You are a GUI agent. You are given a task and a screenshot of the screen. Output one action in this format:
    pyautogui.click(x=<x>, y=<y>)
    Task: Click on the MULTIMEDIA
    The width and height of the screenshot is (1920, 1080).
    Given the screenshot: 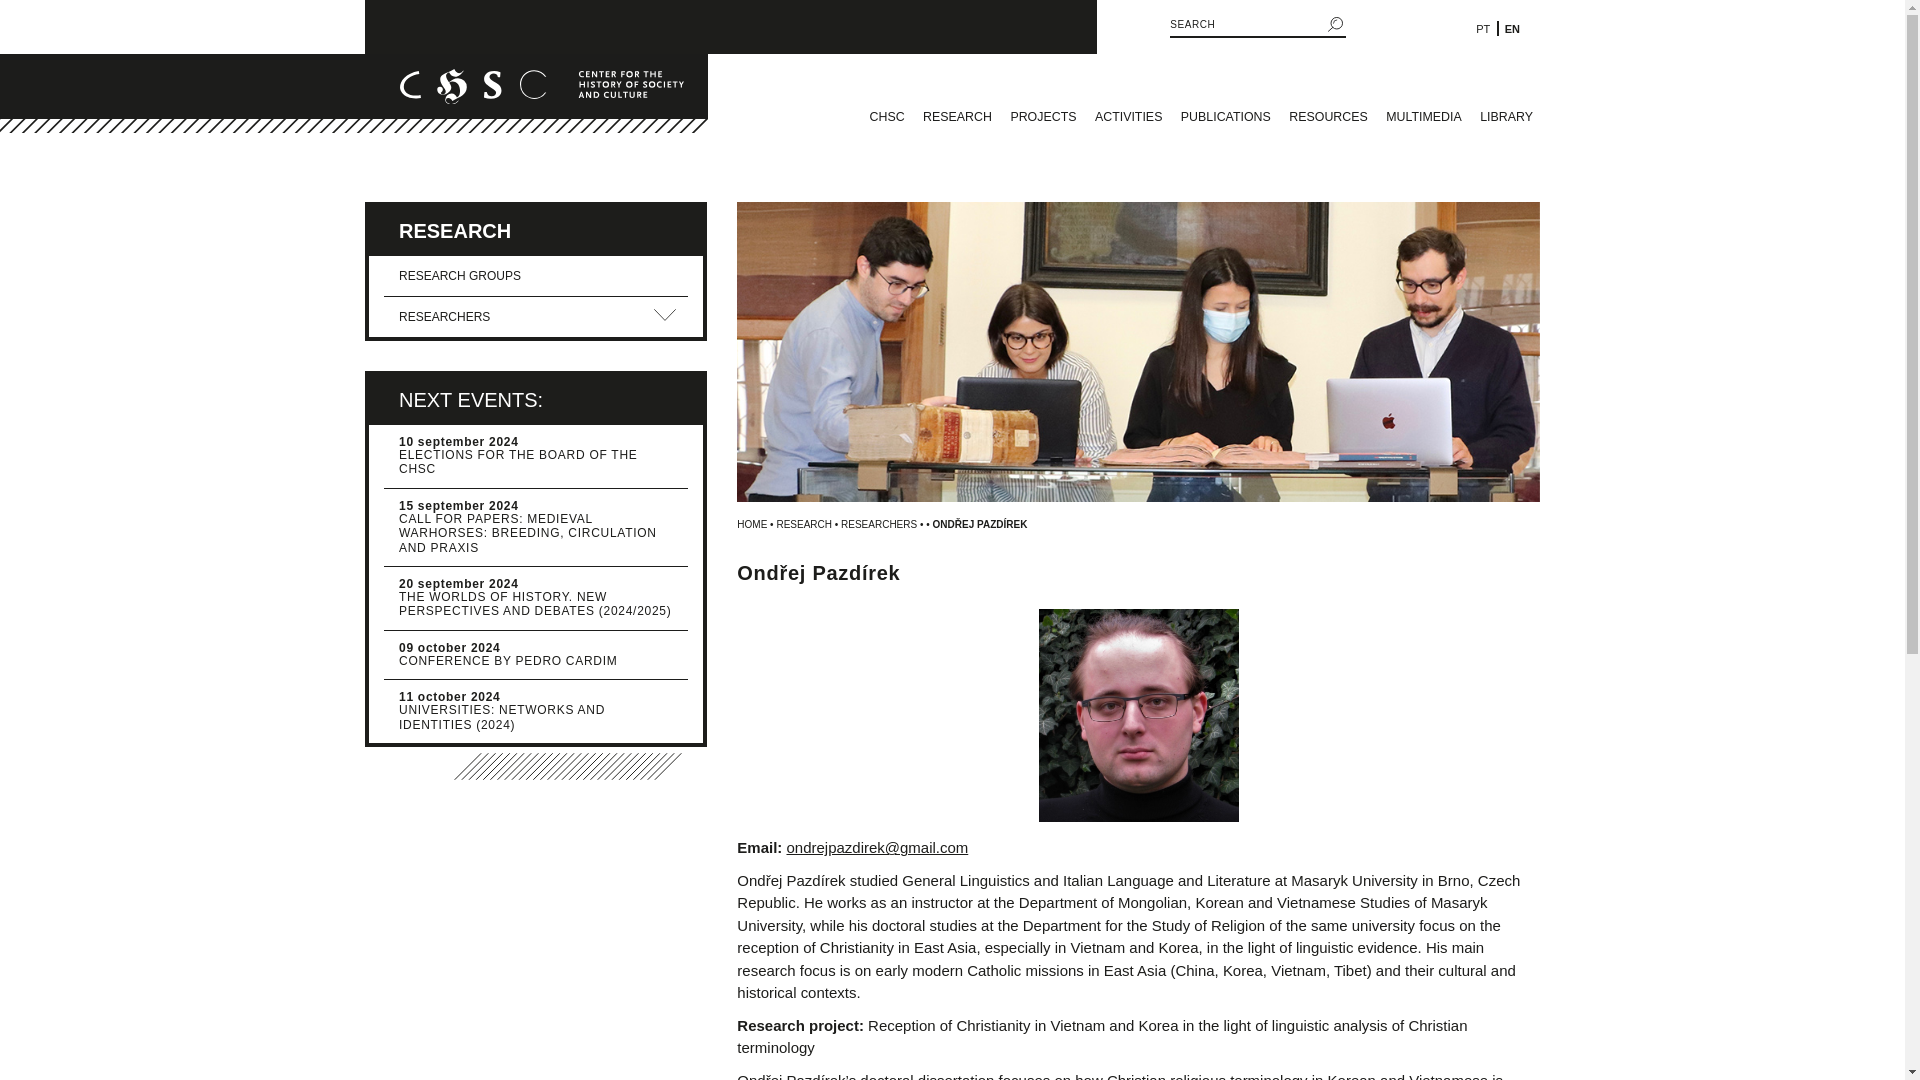 What is the action you would take?
    pyautogui.click(x=1423, y=117)
    